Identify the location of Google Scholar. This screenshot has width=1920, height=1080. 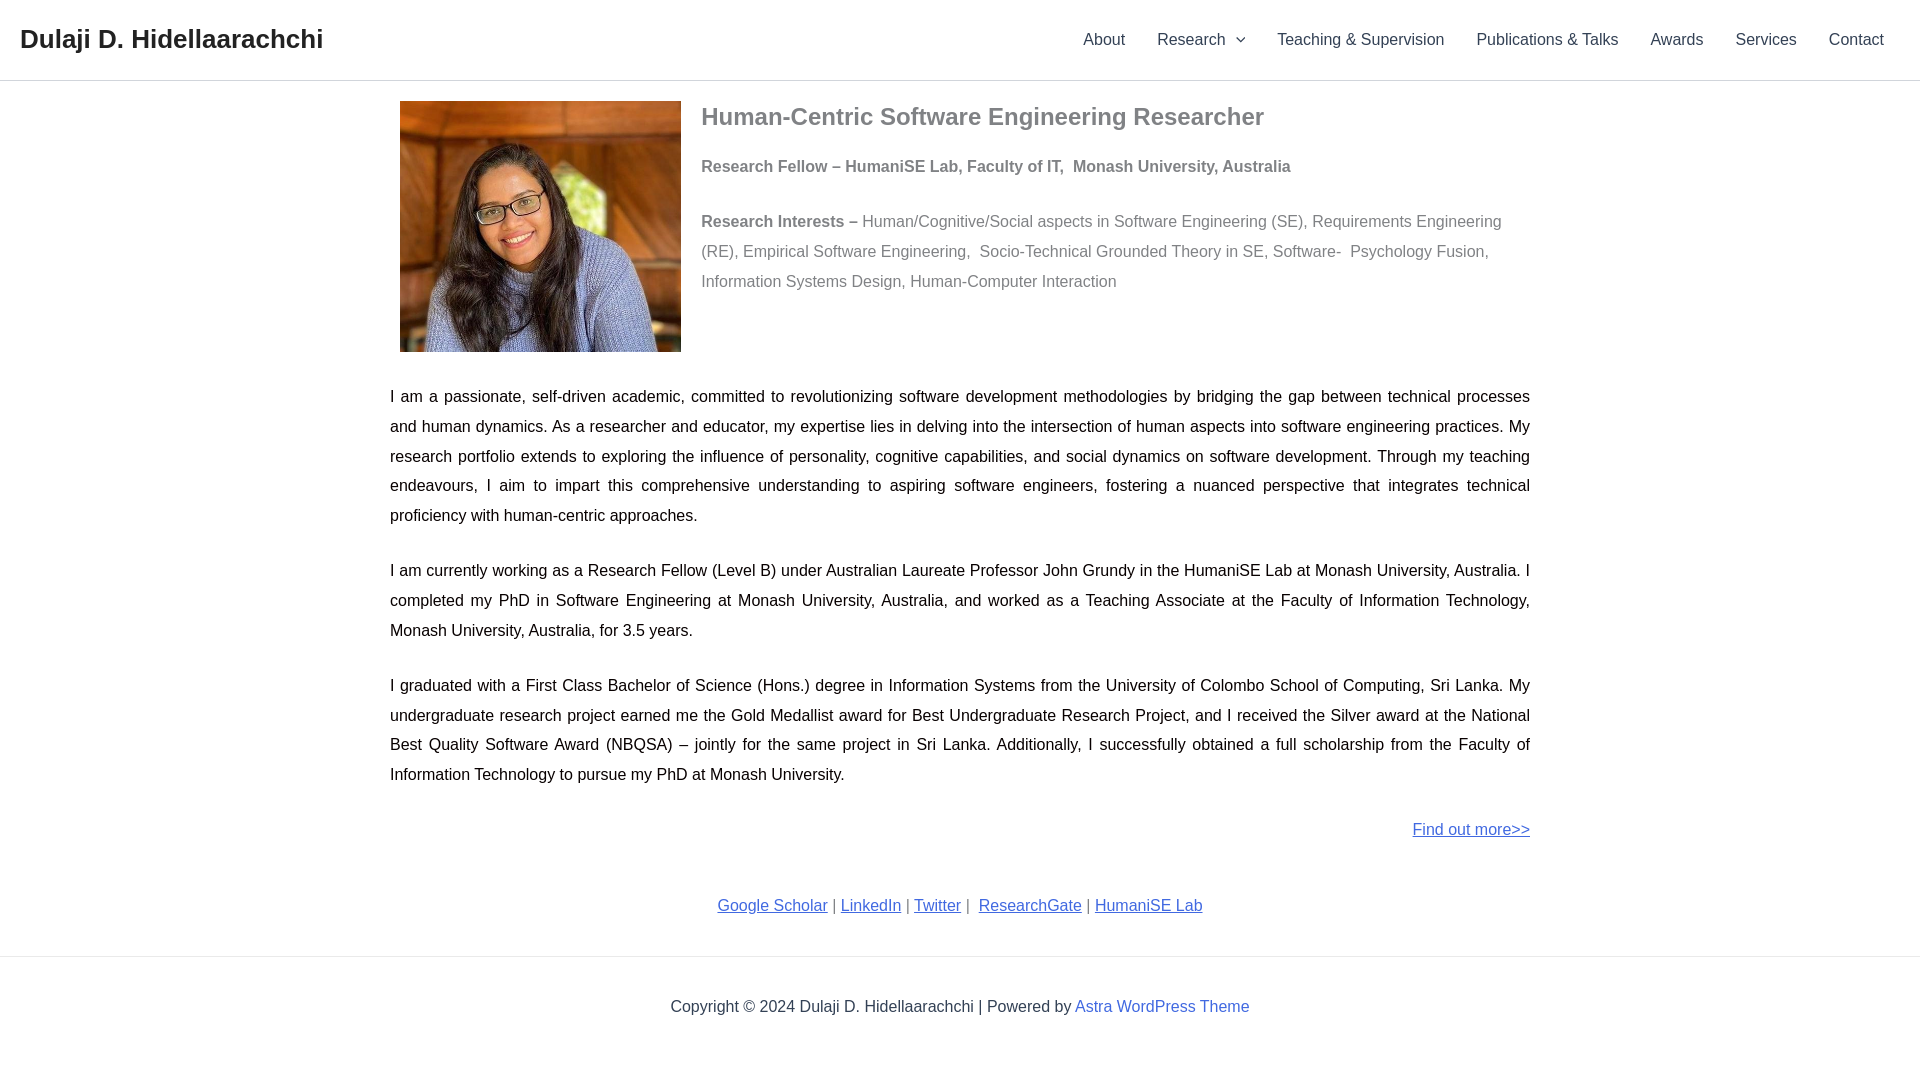
(772, 905).